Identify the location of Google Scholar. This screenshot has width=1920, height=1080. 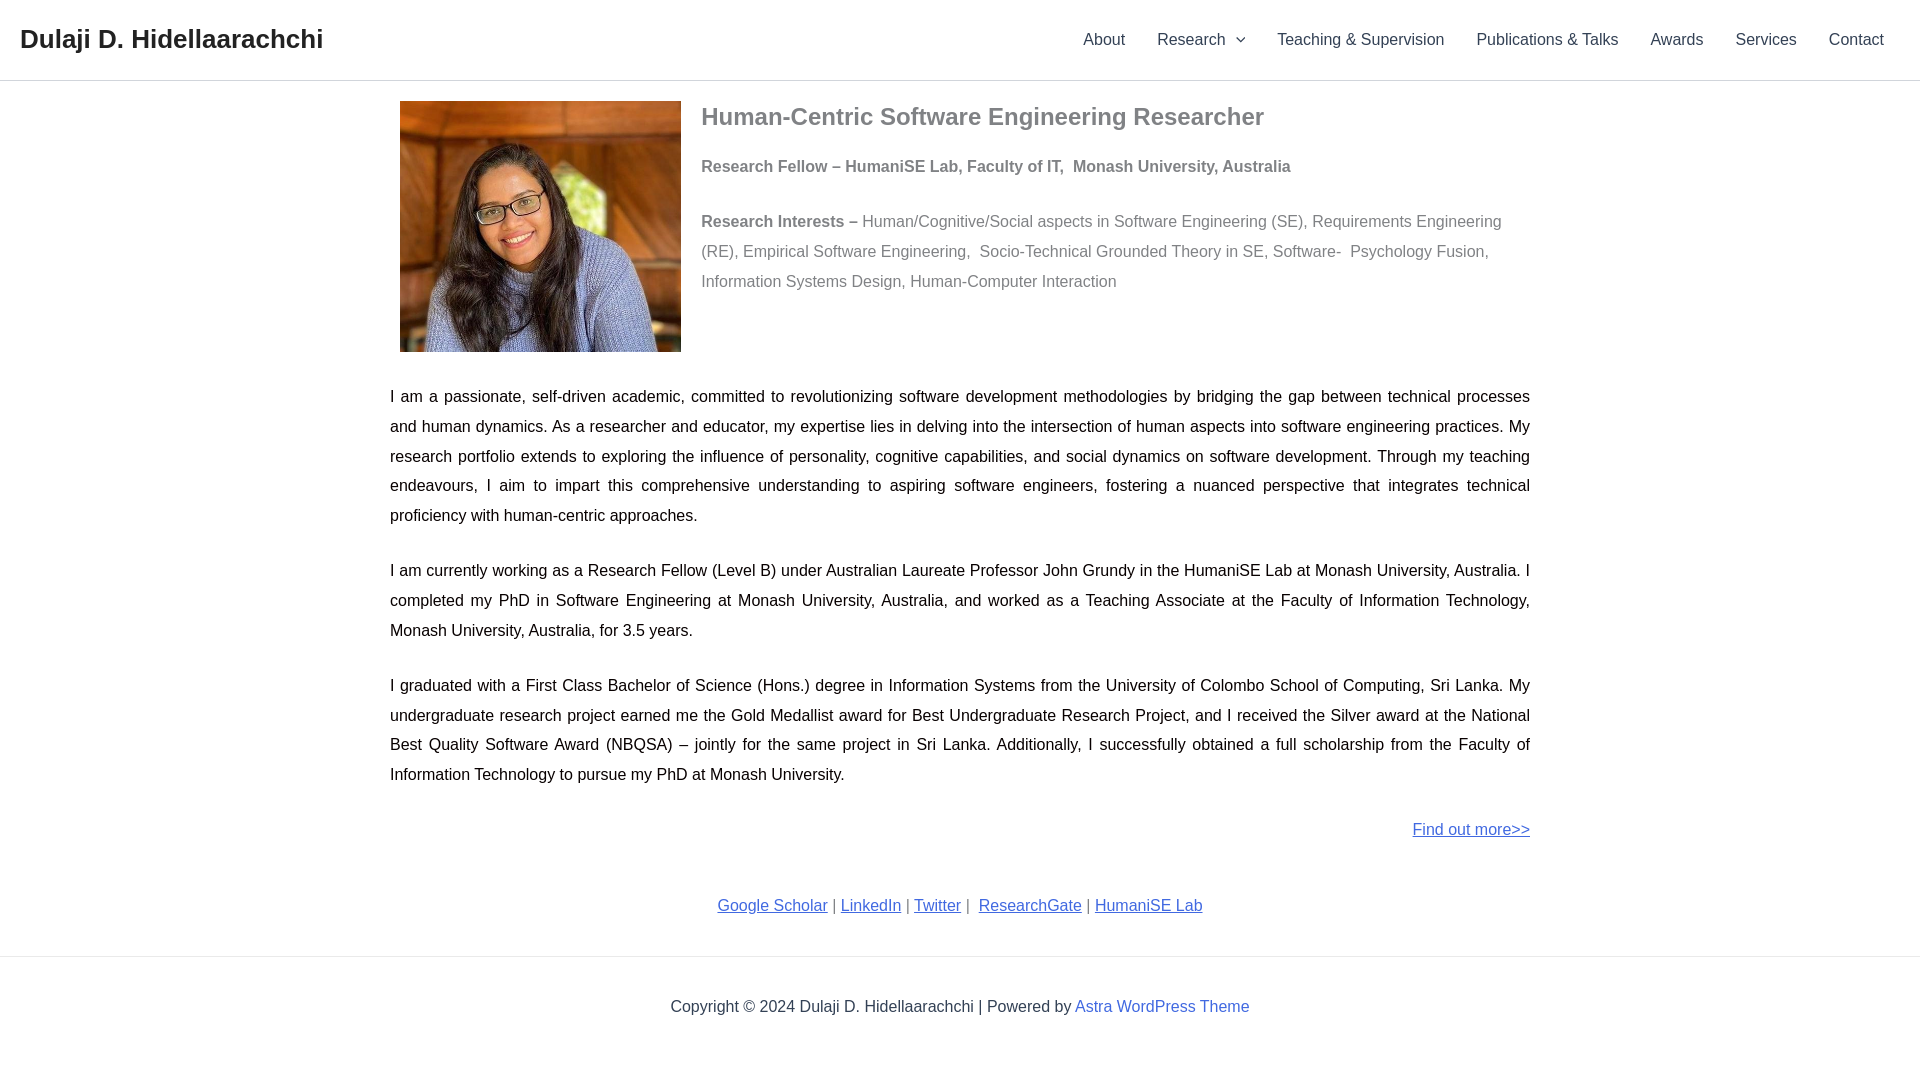
(772, 905).